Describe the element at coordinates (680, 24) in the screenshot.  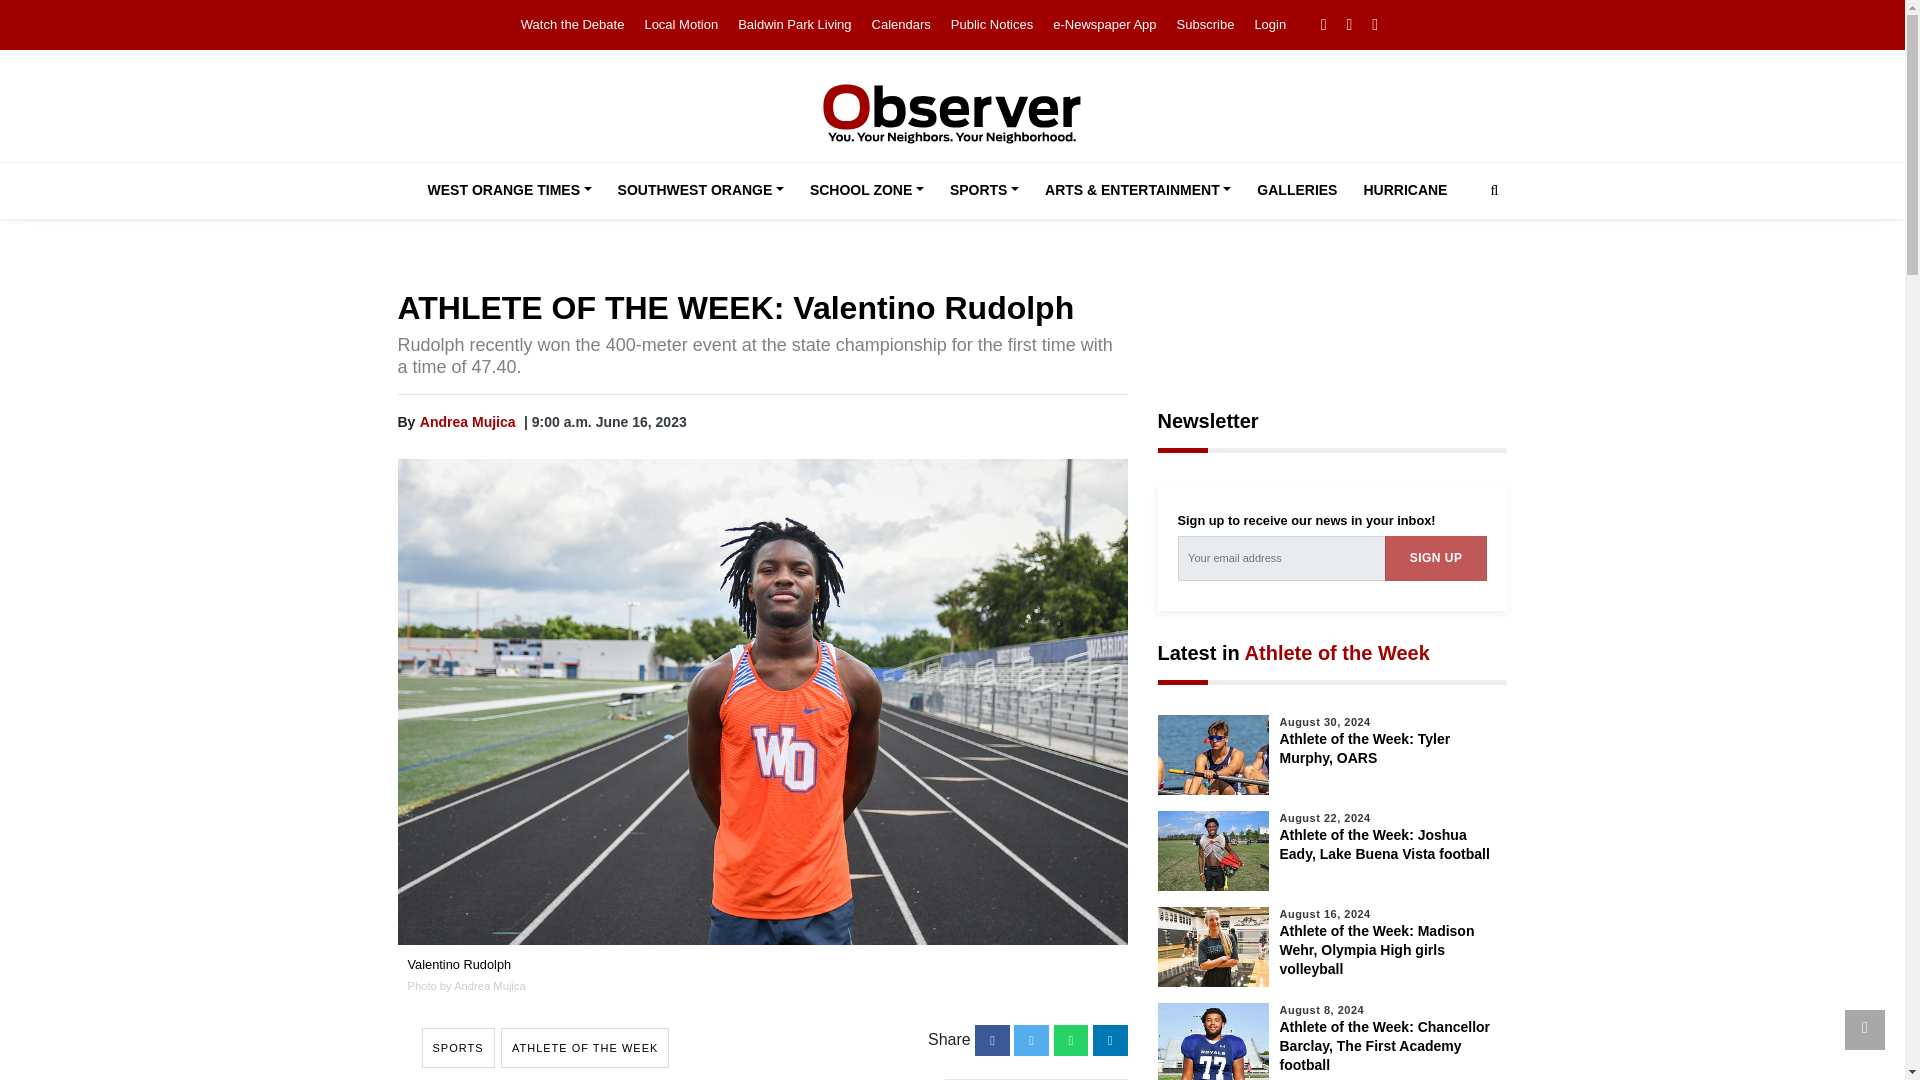
I see `Local Motion` at that location.